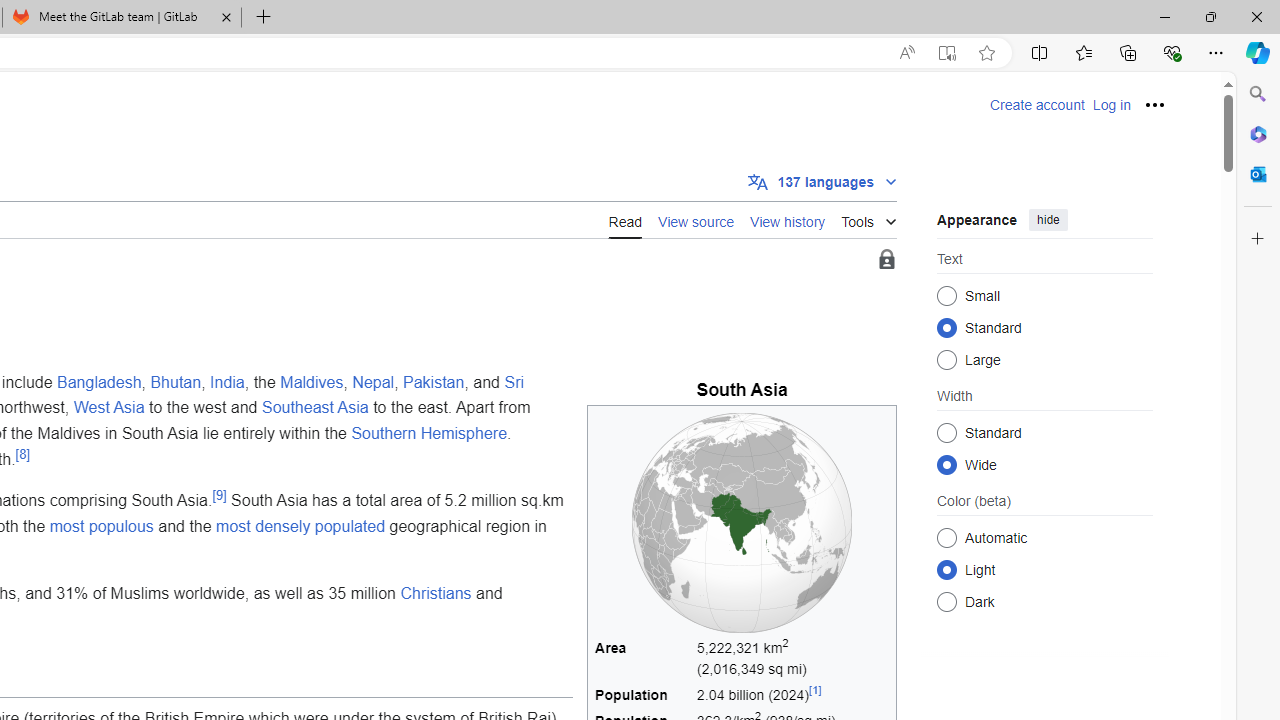 This screenshot has height=720, width=1280. What do you see at coordinates (1048, 220) in the screenshot?
I see `hide` at bounding box center [1048, 220].